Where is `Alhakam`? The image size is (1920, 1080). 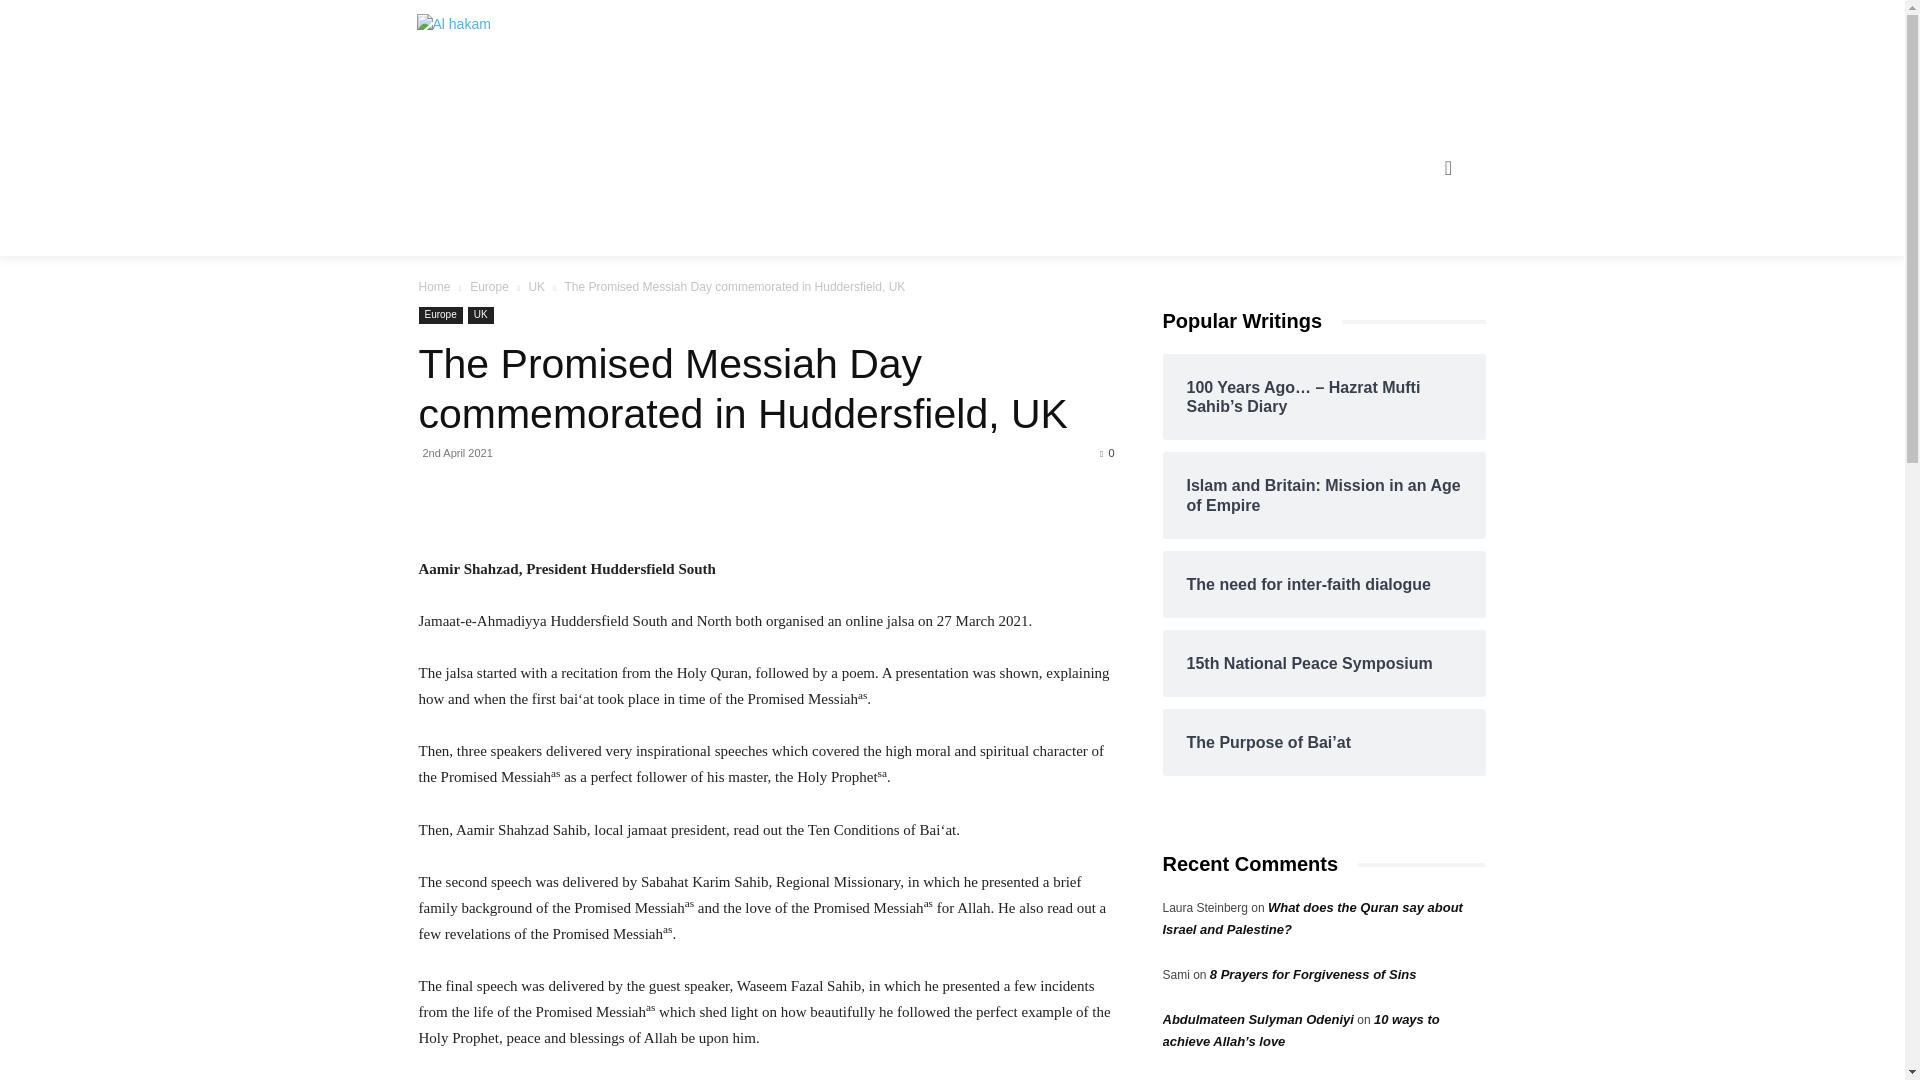
Alhakam is located at coordinates (491, 37).